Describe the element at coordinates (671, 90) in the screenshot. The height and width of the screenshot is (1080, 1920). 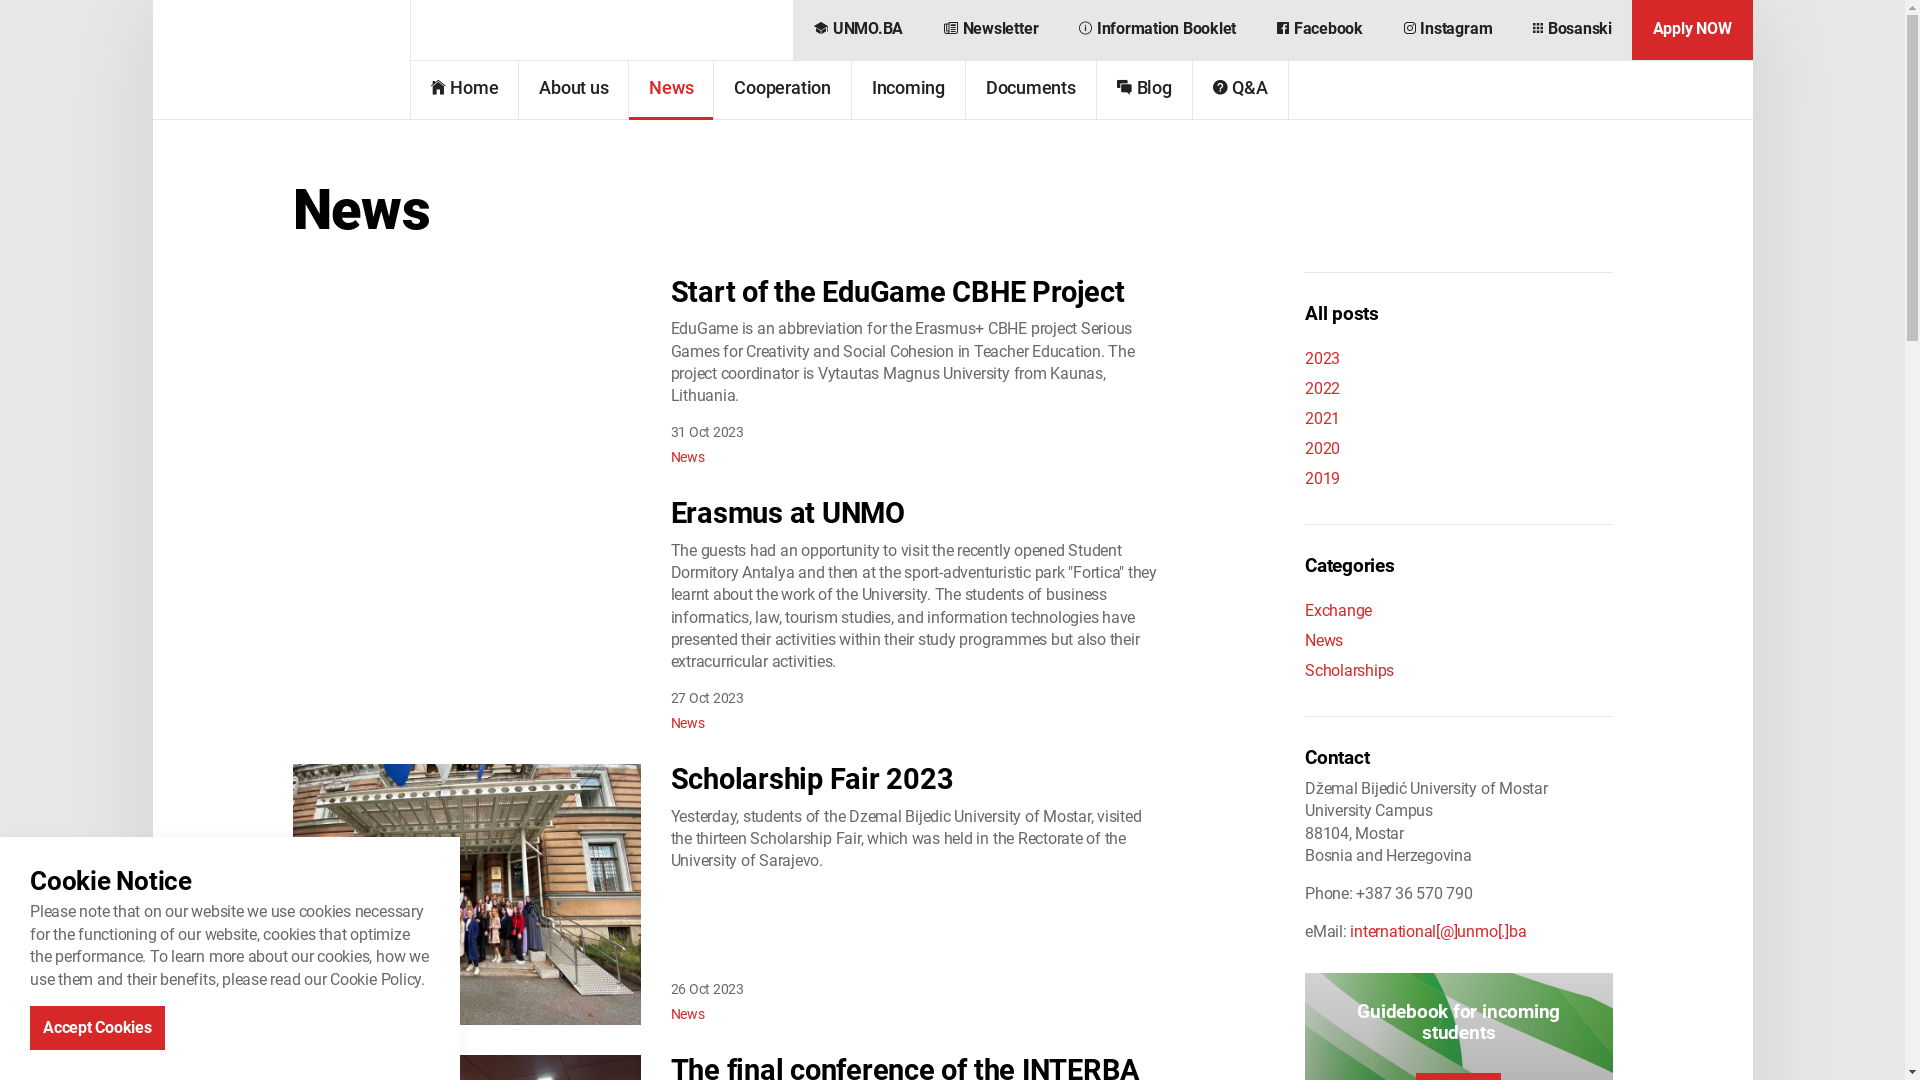
I see `News` at that location.